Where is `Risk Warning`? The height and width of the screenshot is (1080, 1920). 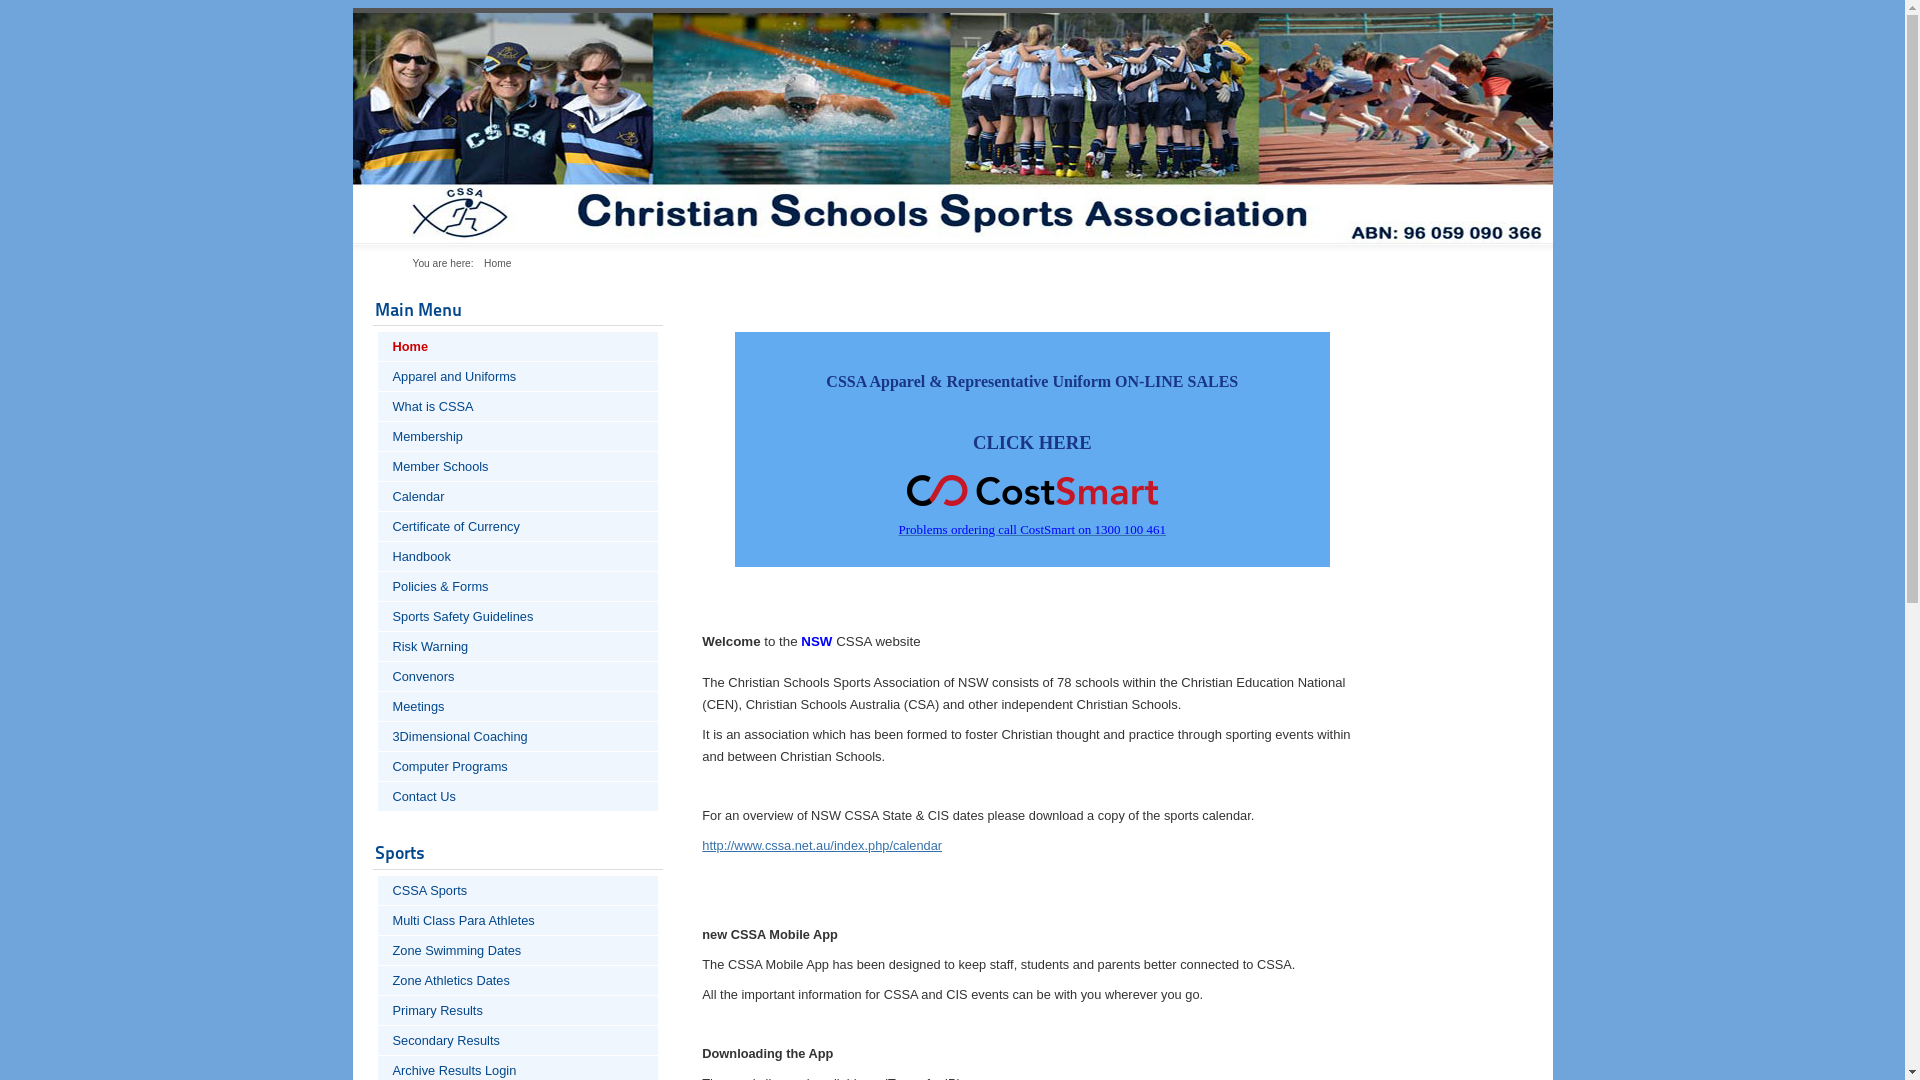 Risk Warning is located at coordinates (518, 646).